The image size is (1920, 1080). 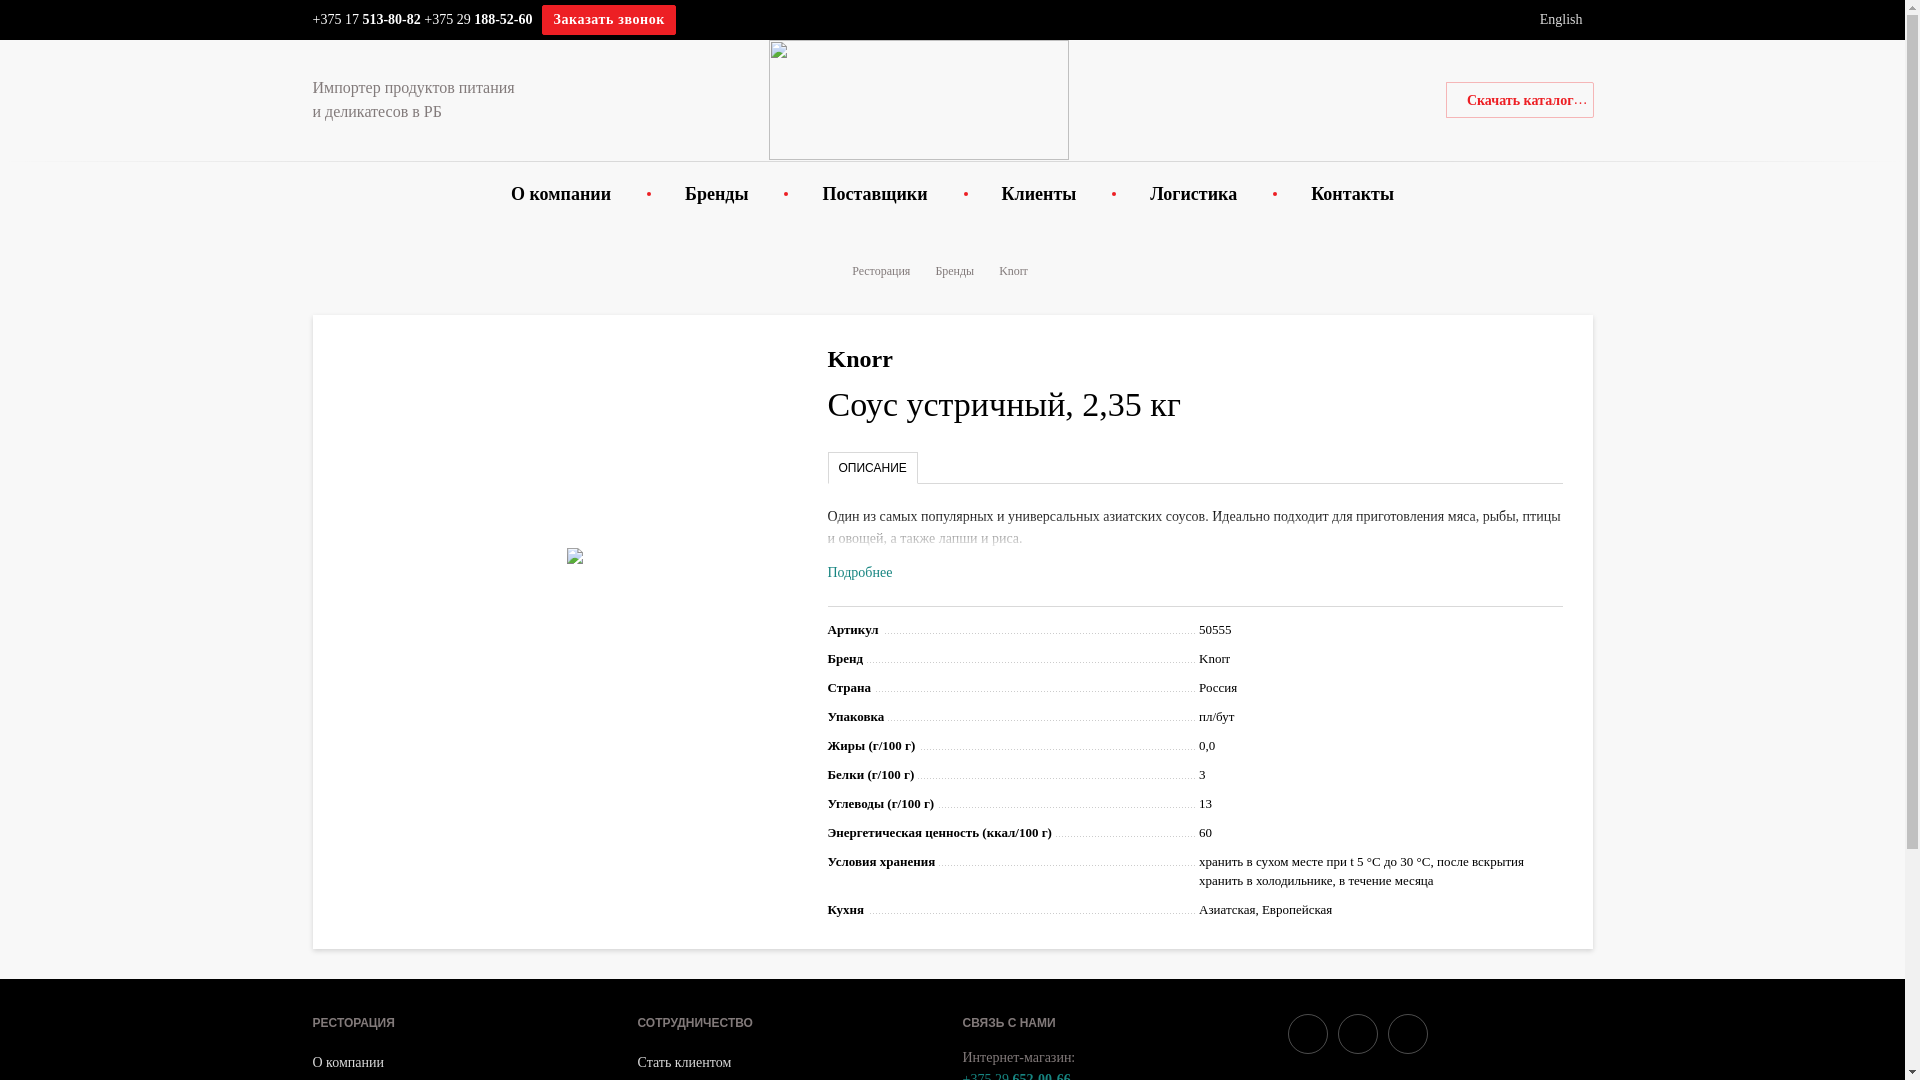 I want to click on +375 29 188-52-60, so click(x=478, y=20).